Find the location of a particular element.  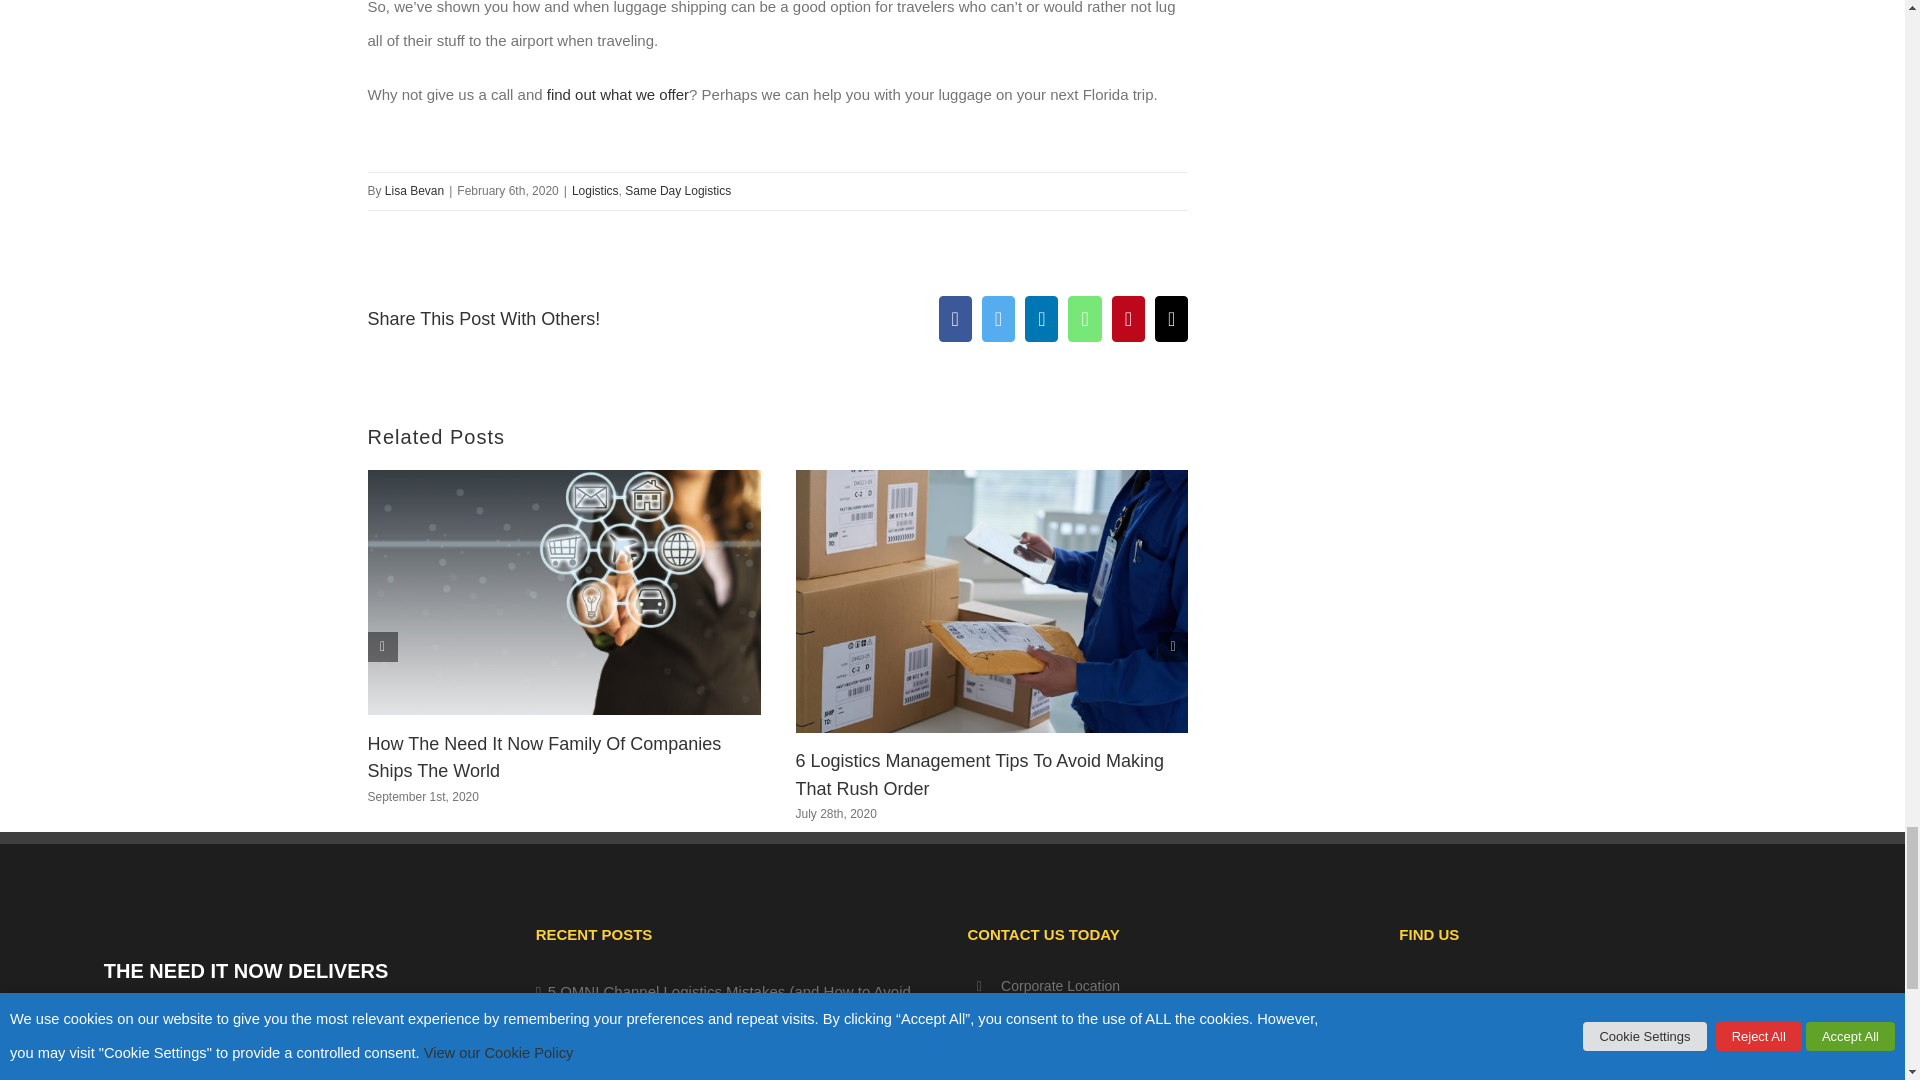

find out what we offer is located at coordinates (618, 94).